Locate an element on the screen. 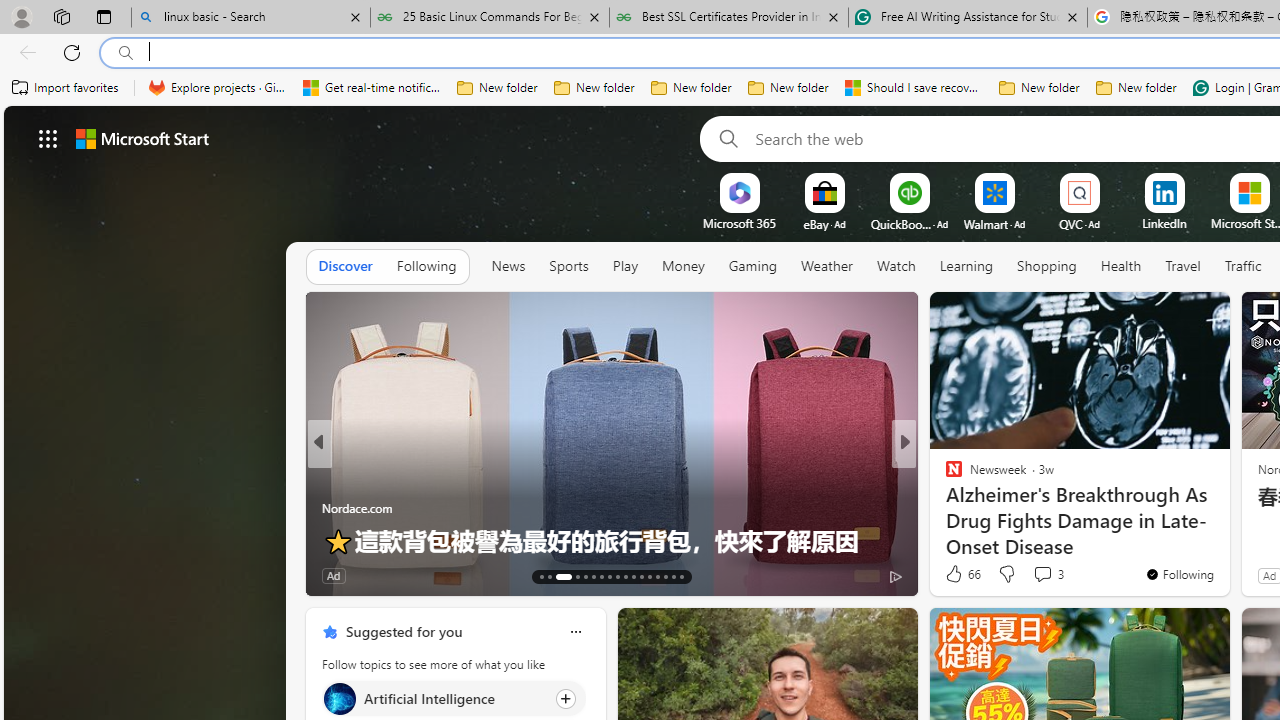 The height and width of the screenshot is (720, 1280). Health is located at coordinates (1121, 266).